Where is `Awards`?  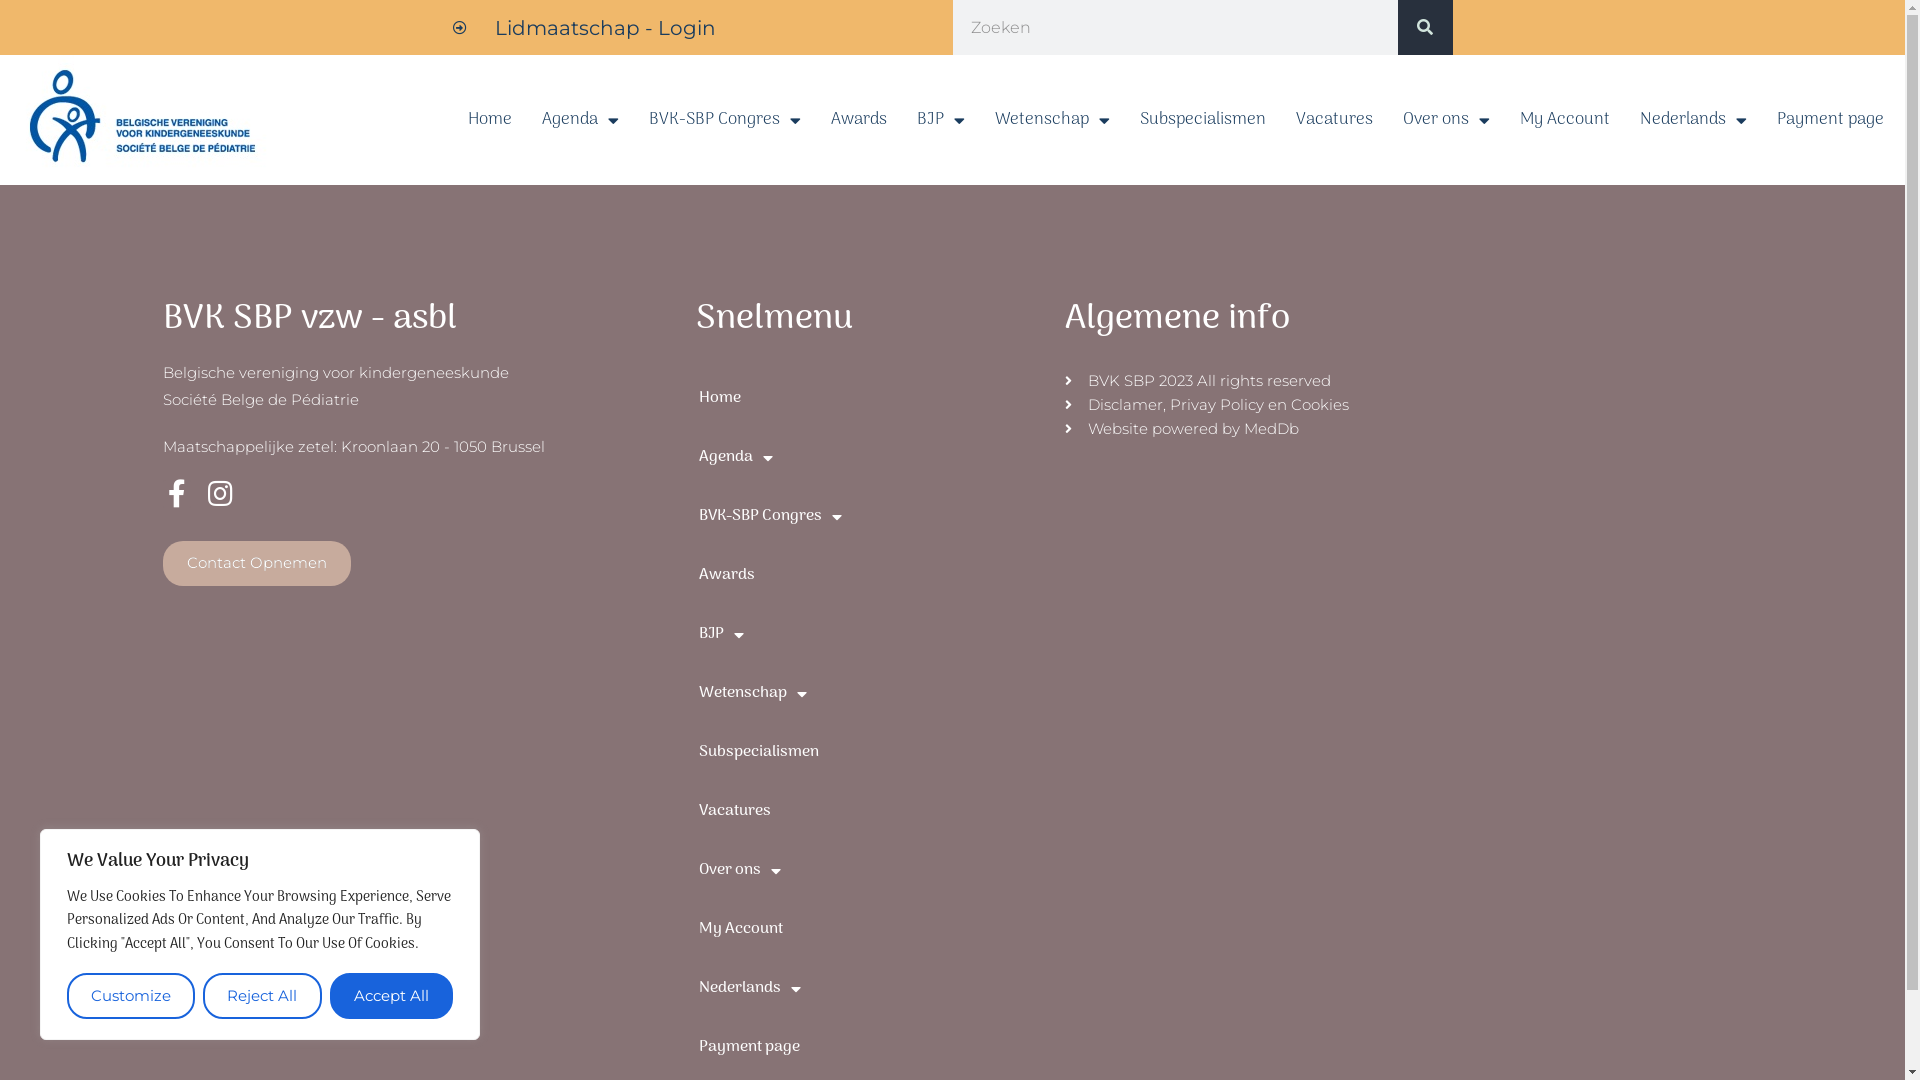
Awards is located at coordinates (859, 120).